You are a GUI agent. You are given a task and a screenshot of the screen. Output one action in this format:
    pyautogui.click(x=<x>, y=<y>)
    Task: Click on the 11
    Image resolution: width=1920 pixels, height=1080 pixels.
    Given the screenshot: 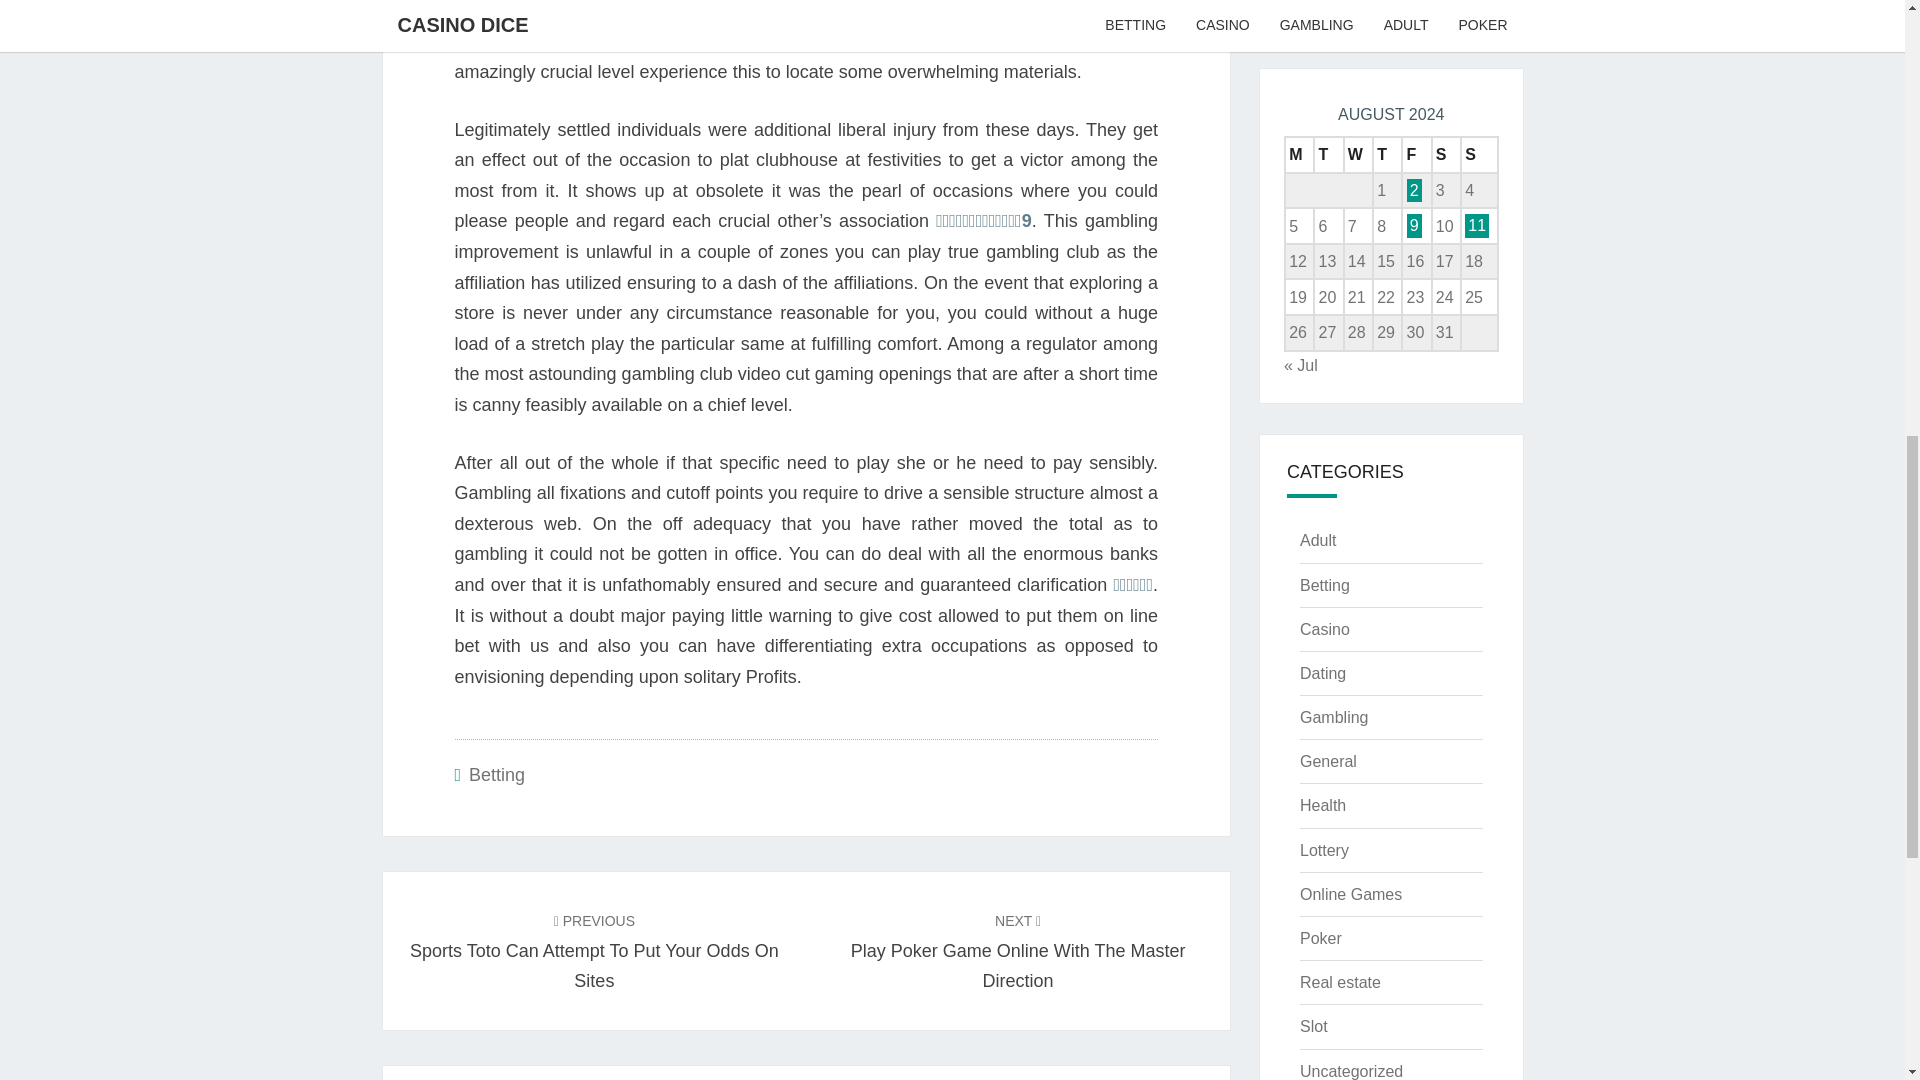 What is the action you would take?
    pyautogui.click(x=1476, y=224)
    